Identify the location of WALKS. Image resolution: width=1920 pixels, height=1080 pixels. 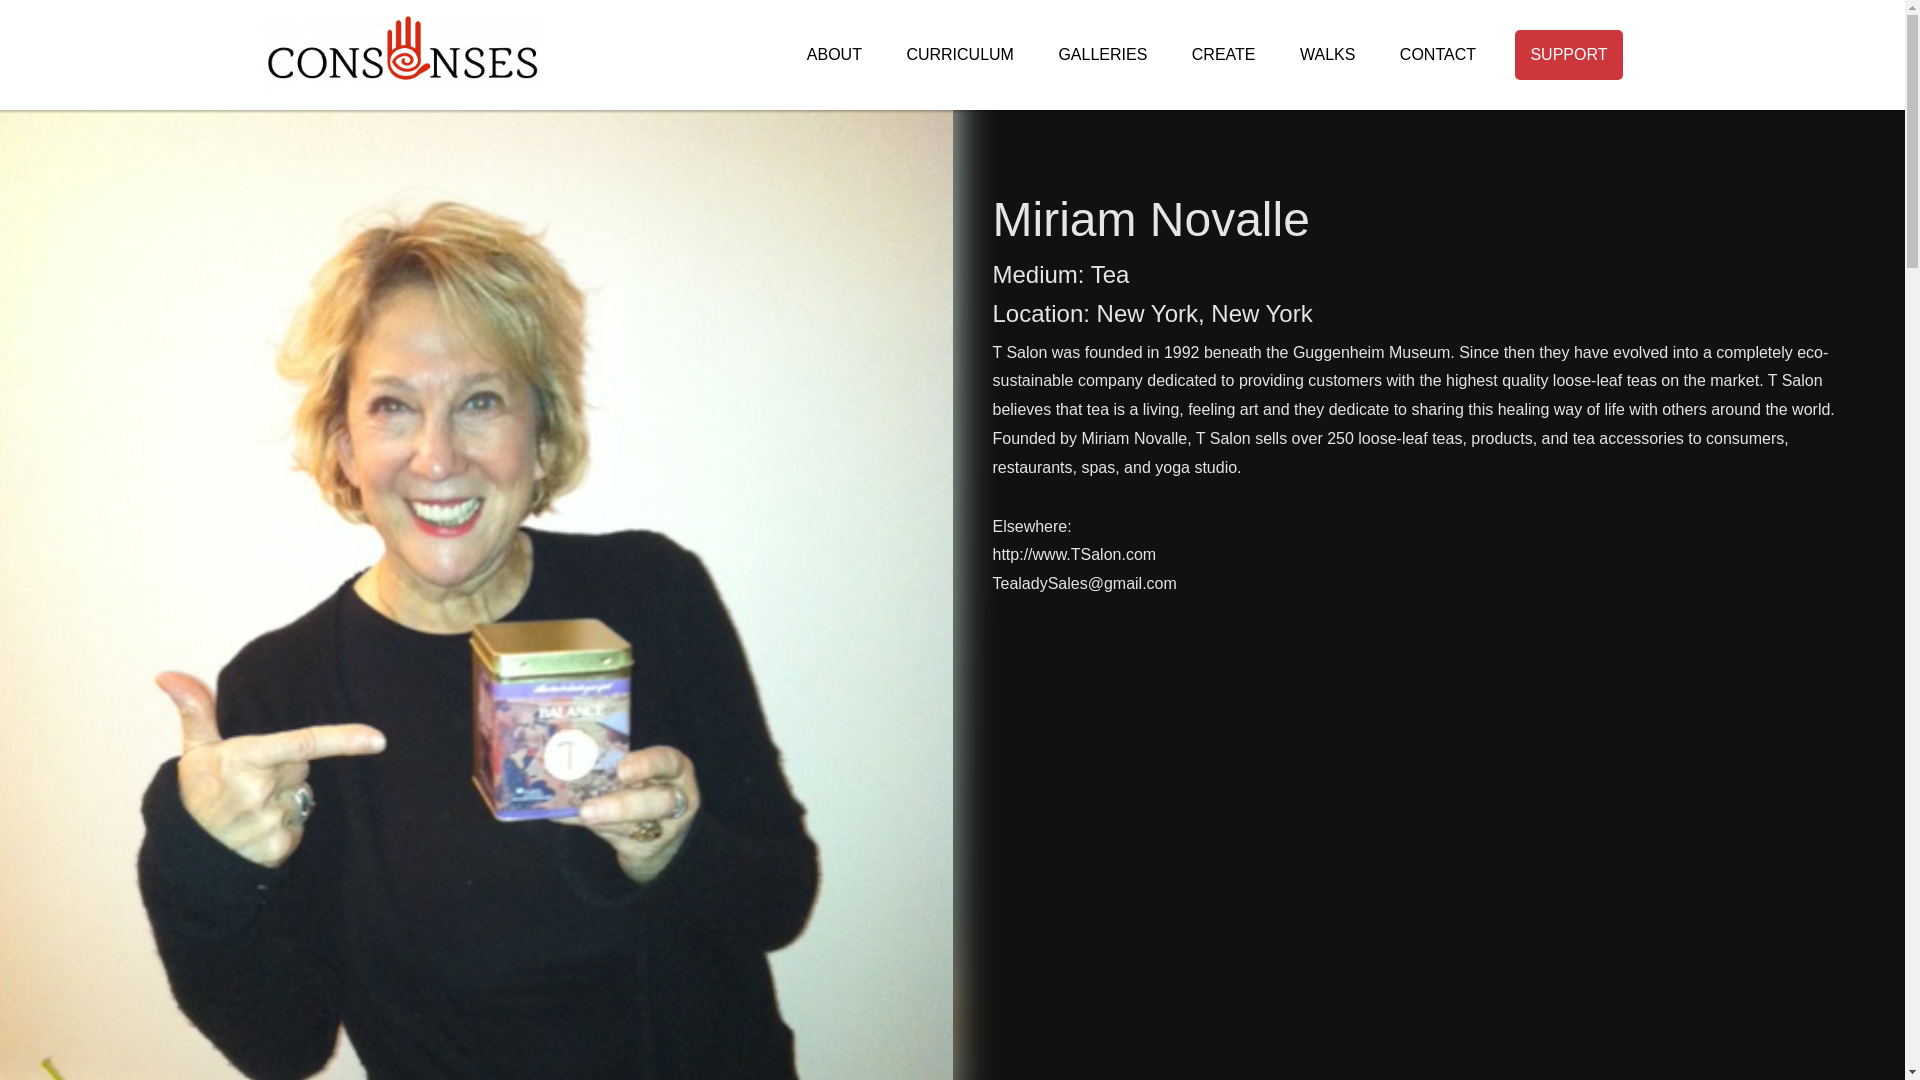
(1326, 54).